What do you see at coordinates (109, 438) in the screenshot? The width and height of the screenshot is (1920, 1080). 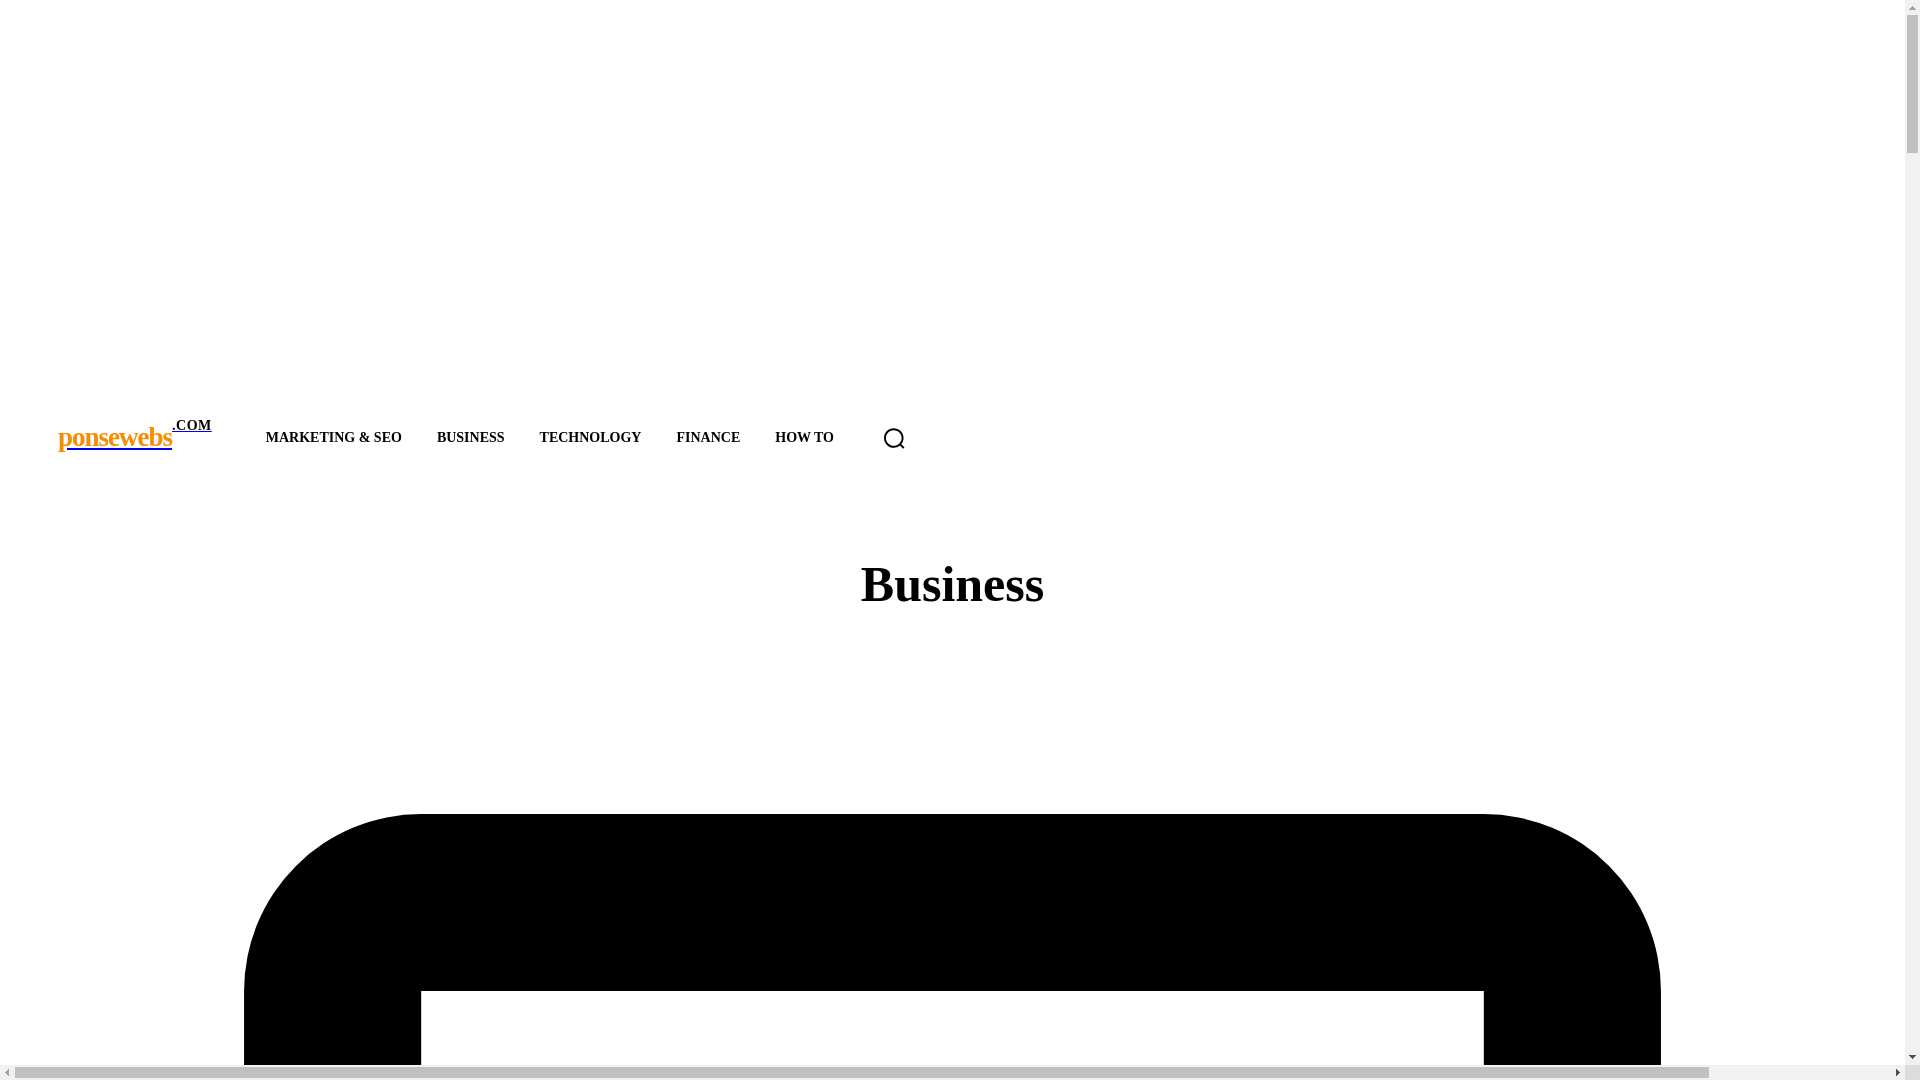 I see `TECHNOLOGY` at bounding box center [109, 438].